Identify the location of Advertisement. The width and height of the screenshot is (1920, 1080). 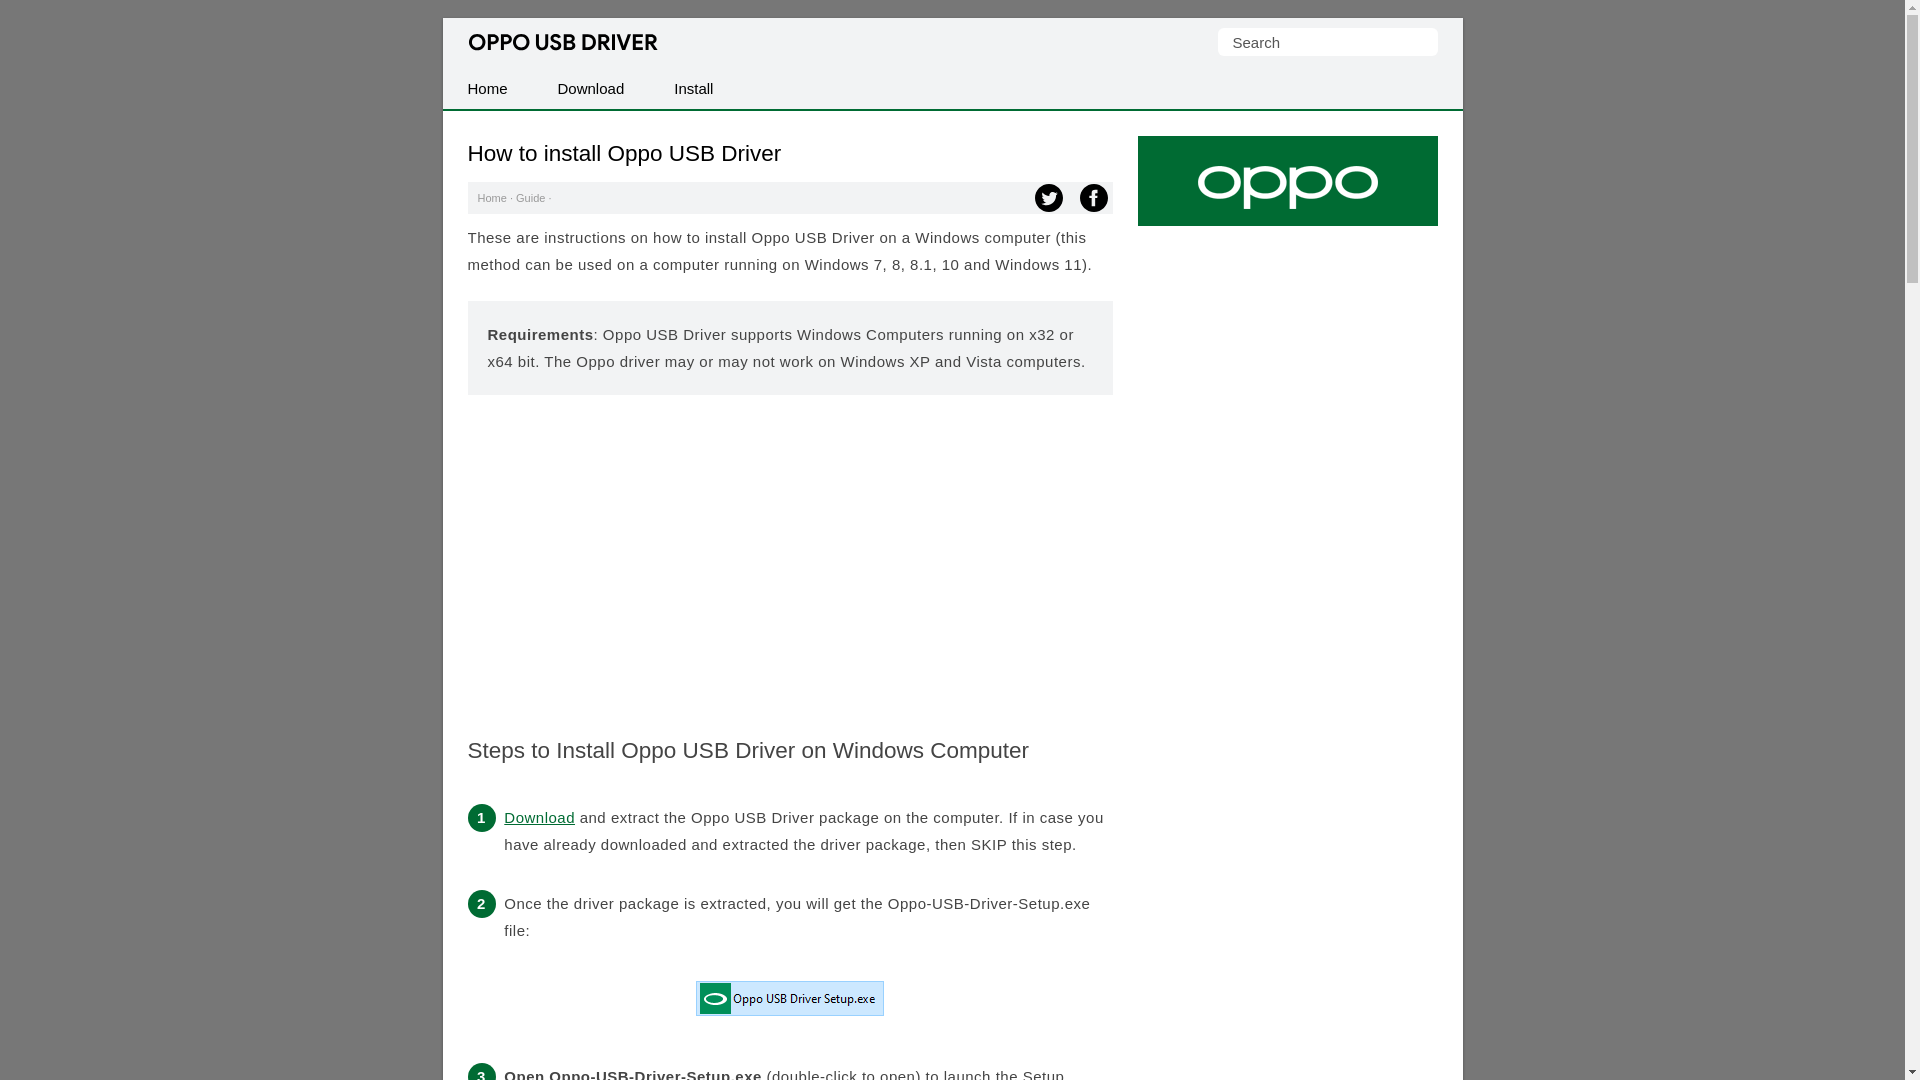
(1288, 982).